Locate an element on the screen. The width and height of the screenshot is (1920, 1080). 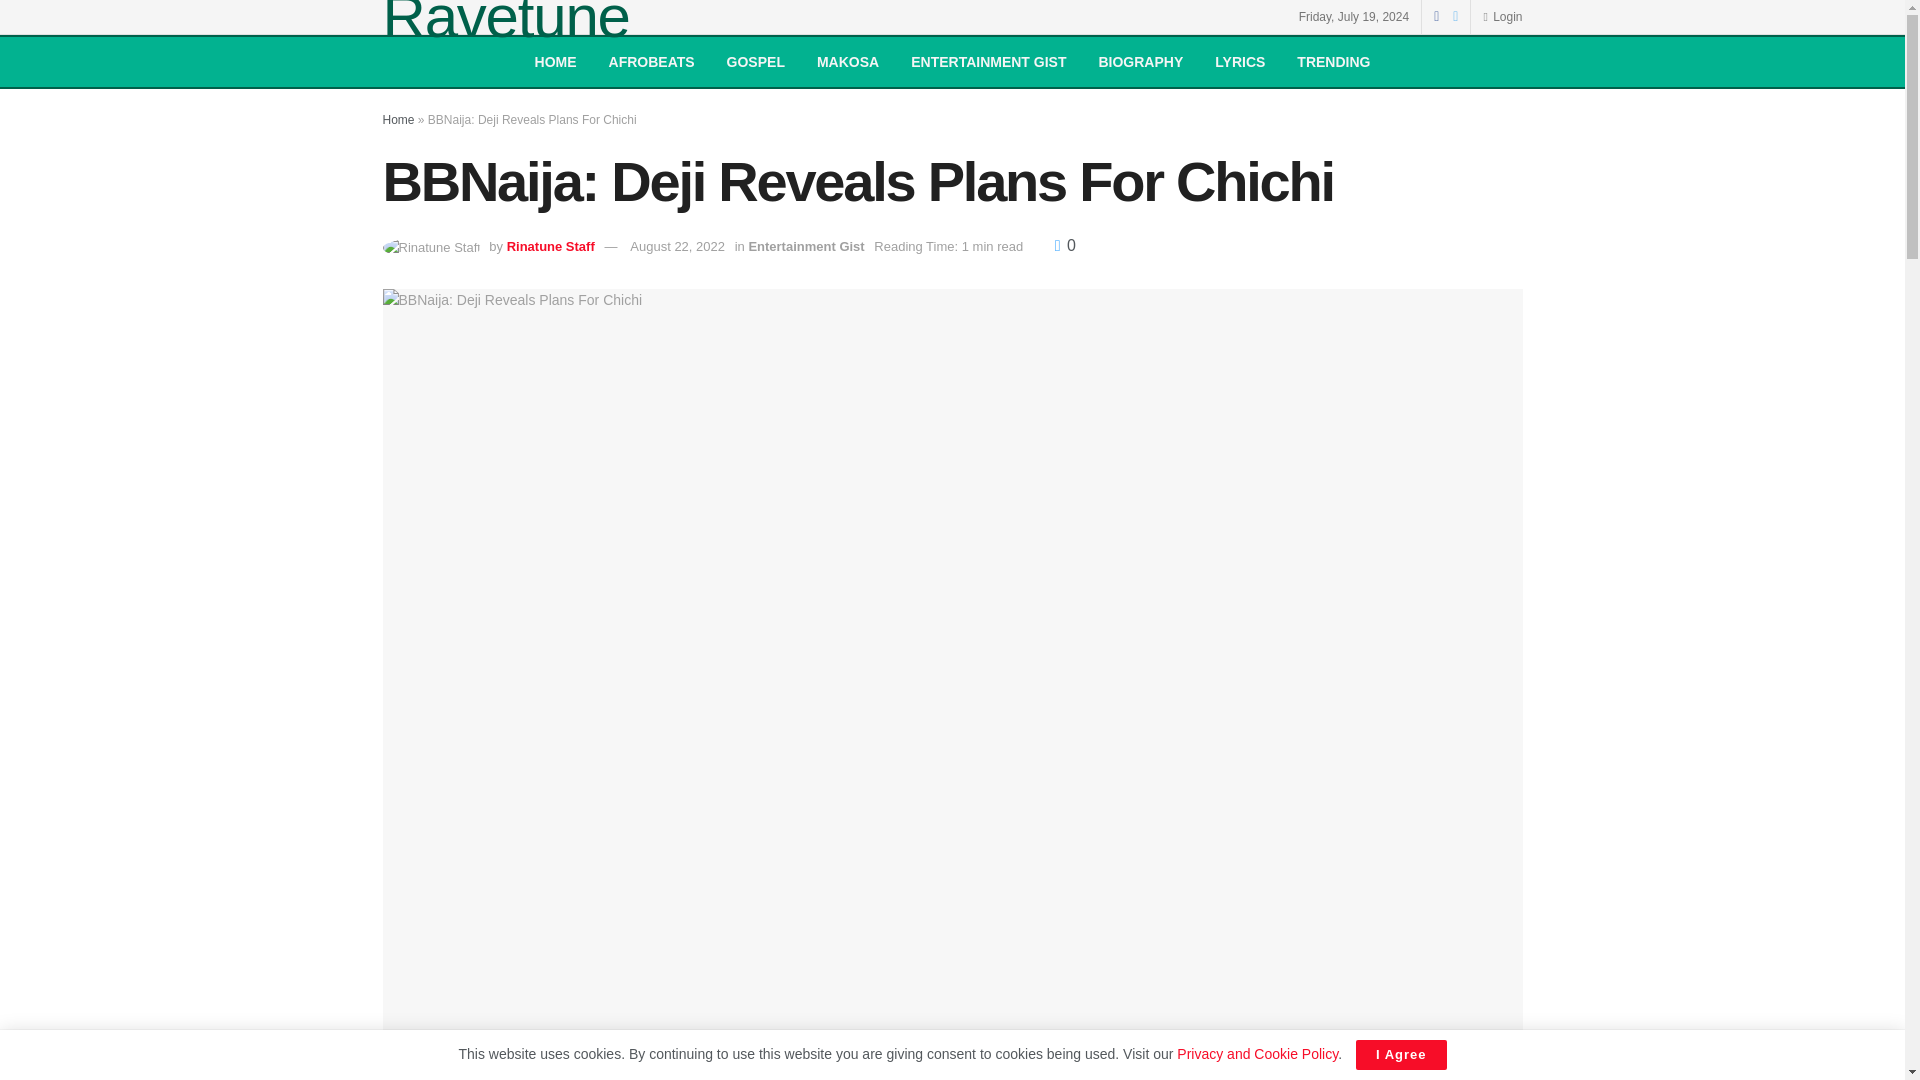
Entertainment Gist is located at coordinates (806, 246).